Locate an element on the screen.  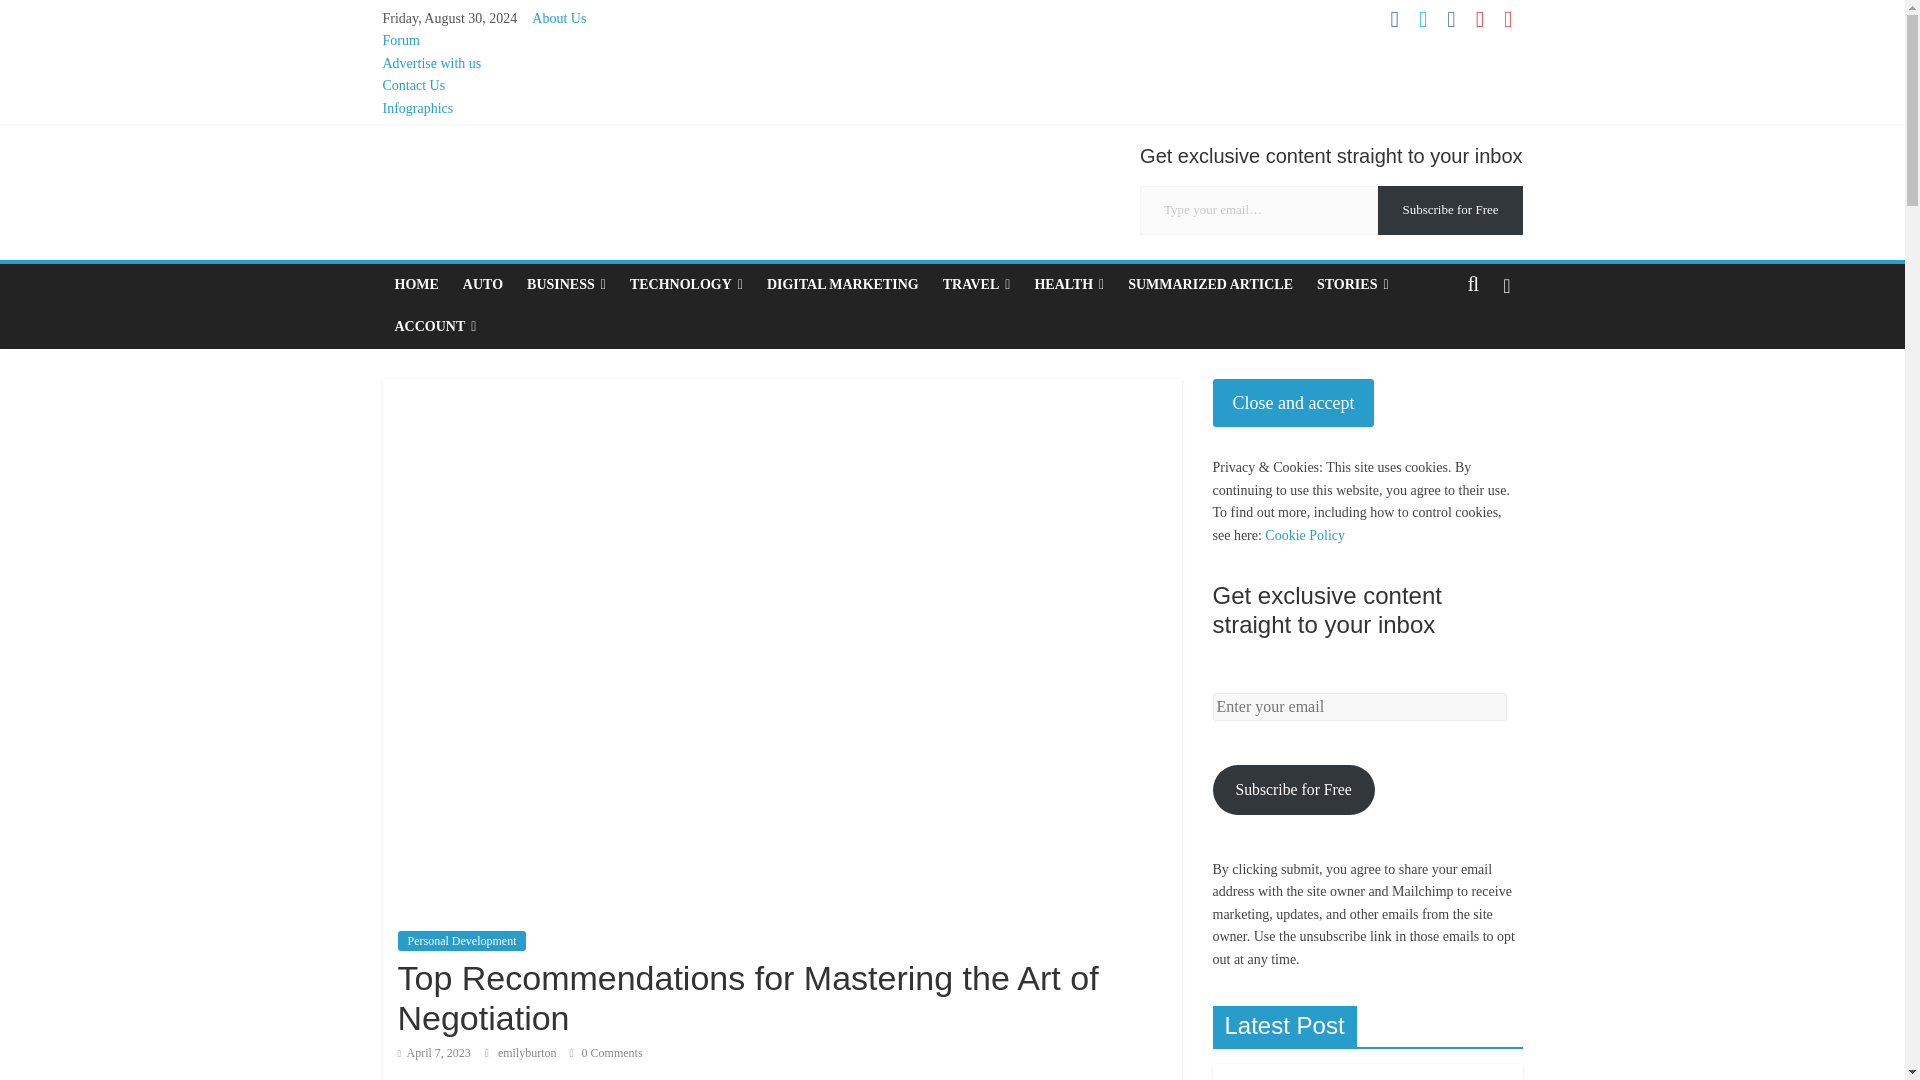
AUTO is located at coordinates (482, 284).